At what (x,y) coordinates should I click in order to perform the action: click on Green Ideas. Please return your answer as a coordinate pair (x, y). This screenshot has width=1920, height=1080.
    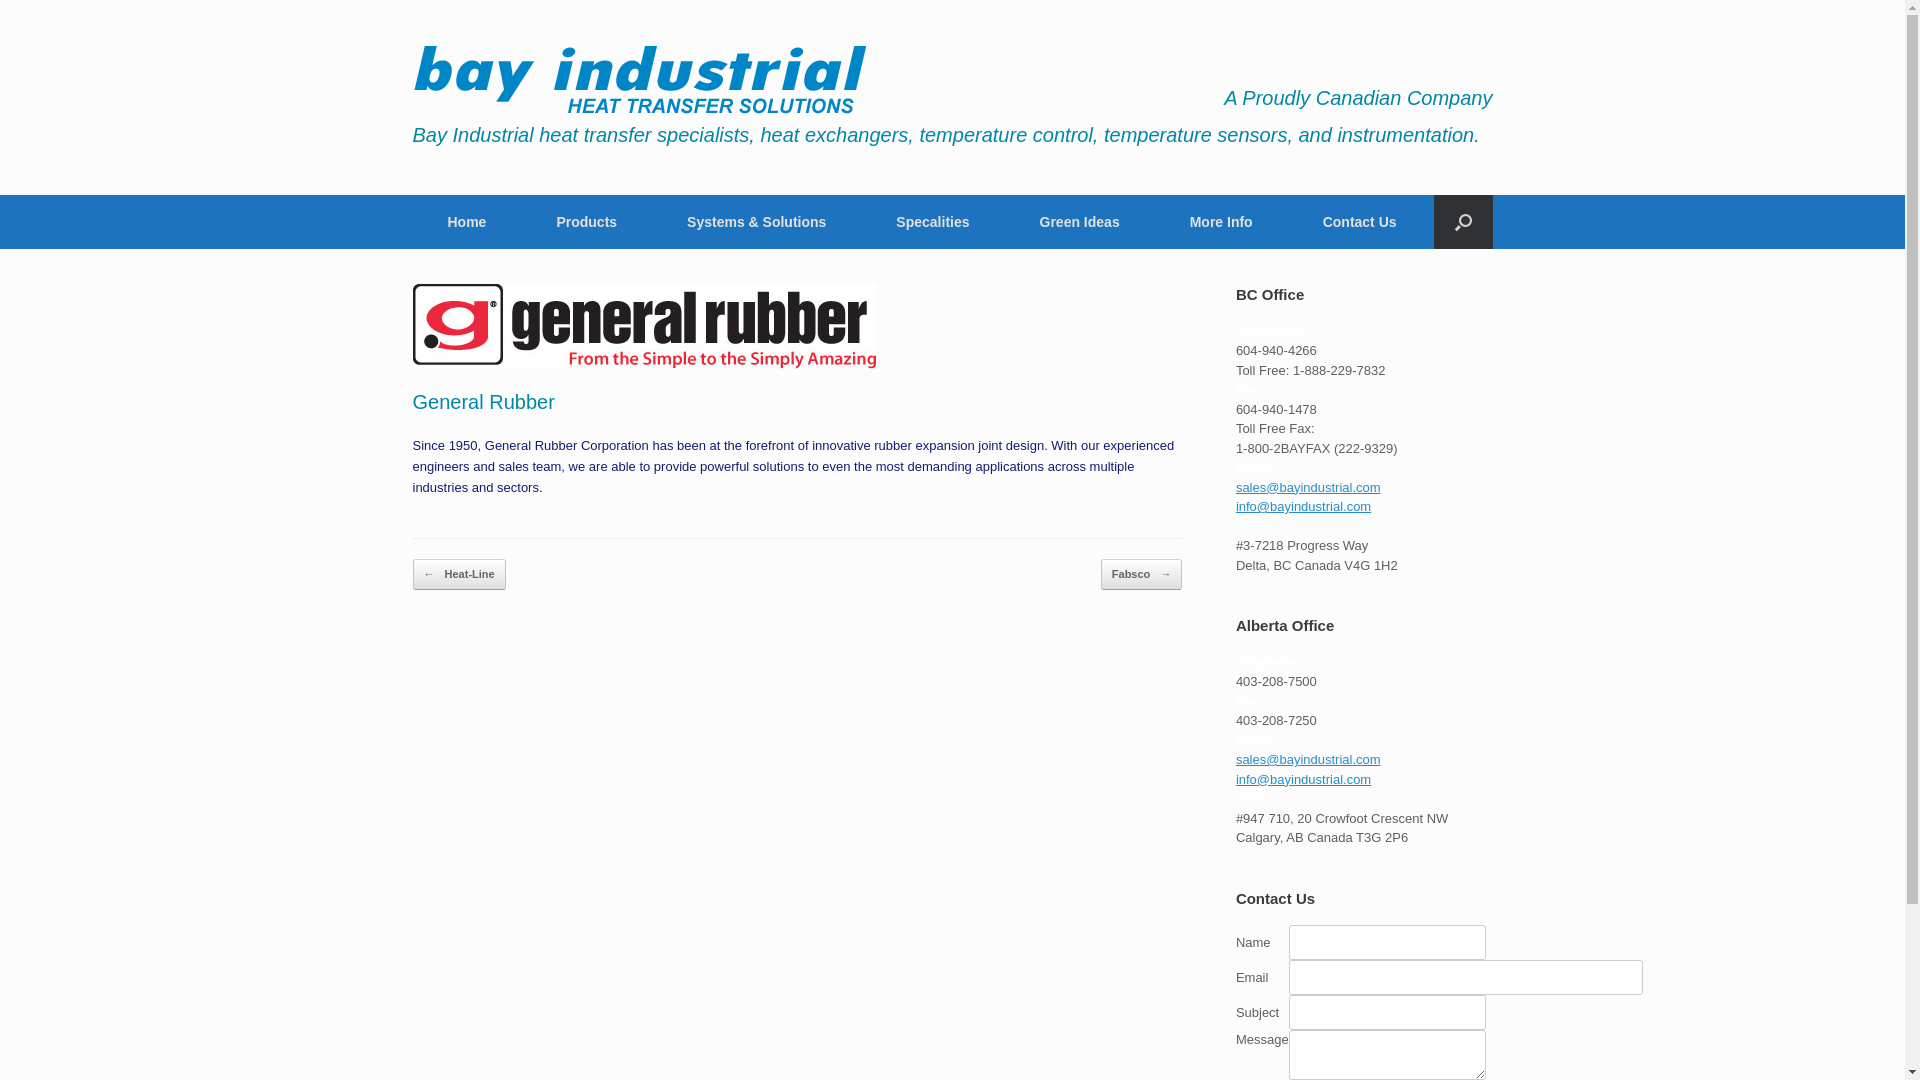
    Looking at the image, I should click on (1080, 222).